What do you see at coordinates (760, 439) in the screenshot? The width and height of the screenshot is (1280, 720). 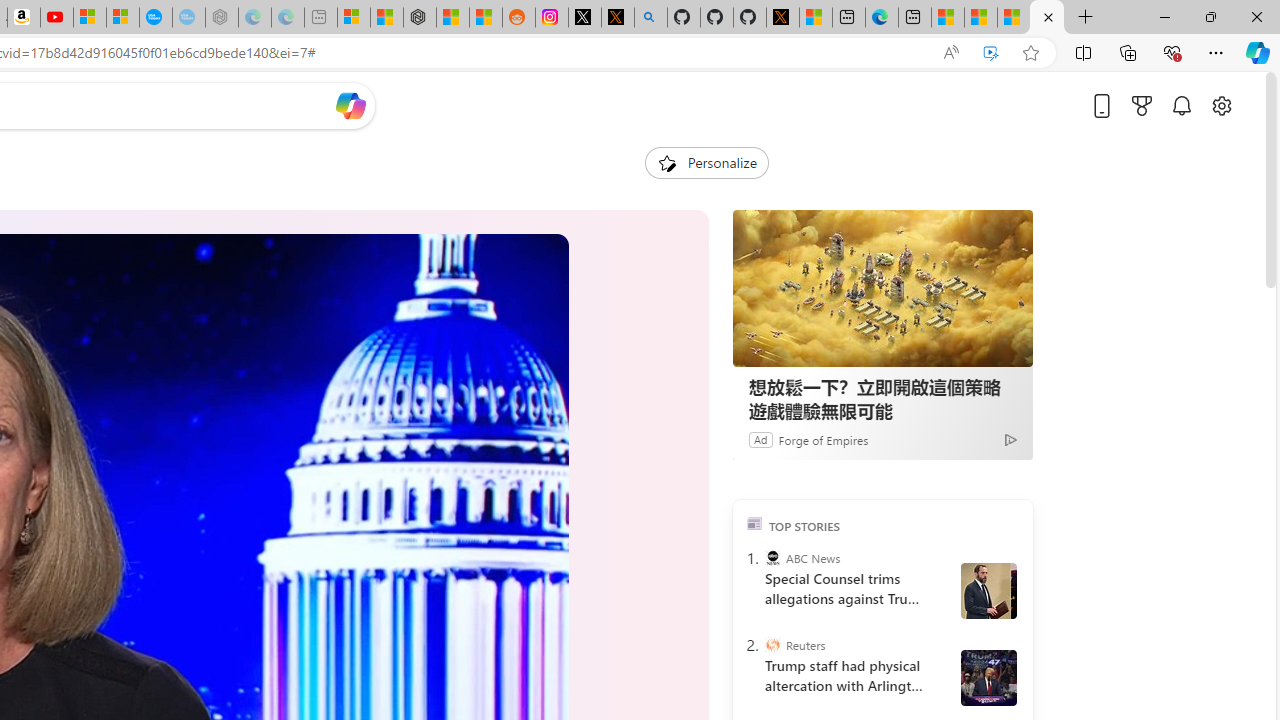 I see `Ad` at bounding box center [760, 439].